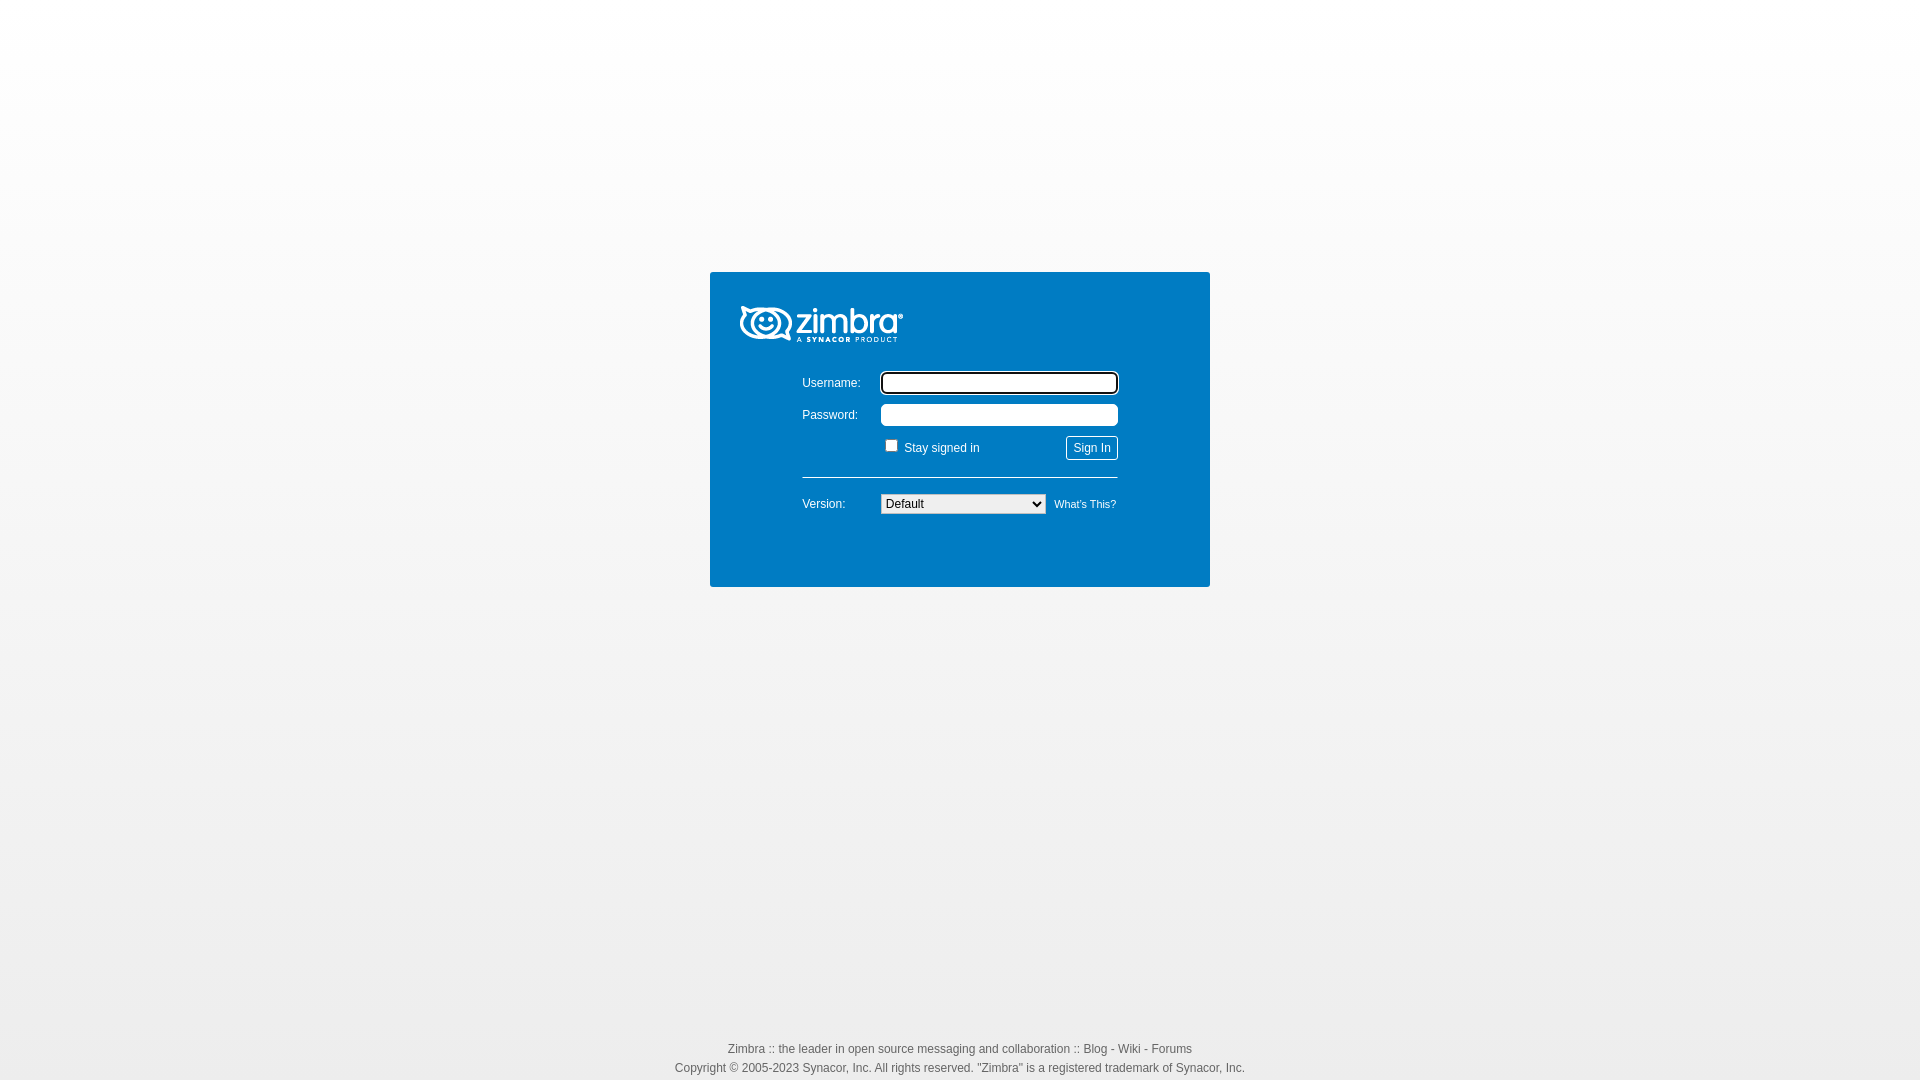 The width and height of the screenshot is (1920, 1080). What do you see at coordinates (1172, 1049) in the screenshot?
I see `Forums` at bounding box center [1172, 1049].